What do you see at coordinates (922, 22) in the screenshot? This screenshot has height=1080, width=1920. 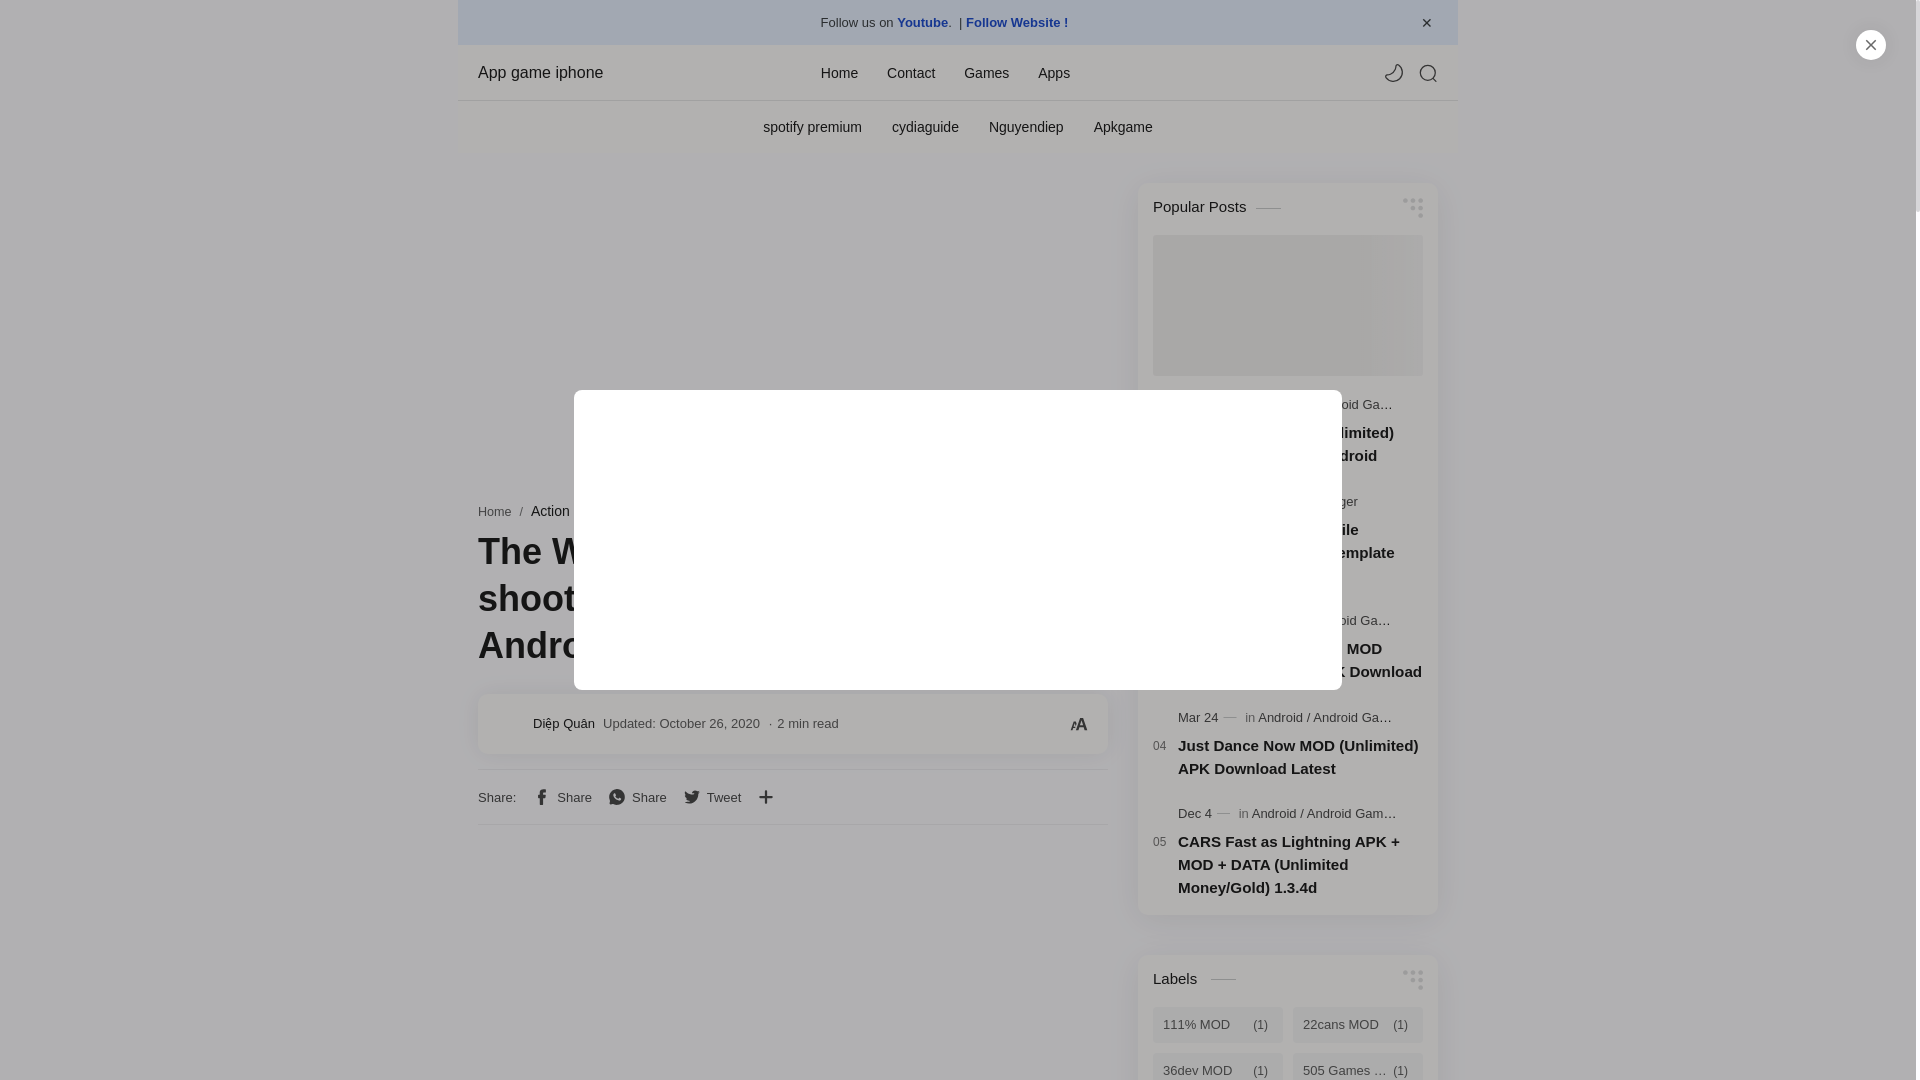 I see `Youtube` at bounding box center [922, 22].